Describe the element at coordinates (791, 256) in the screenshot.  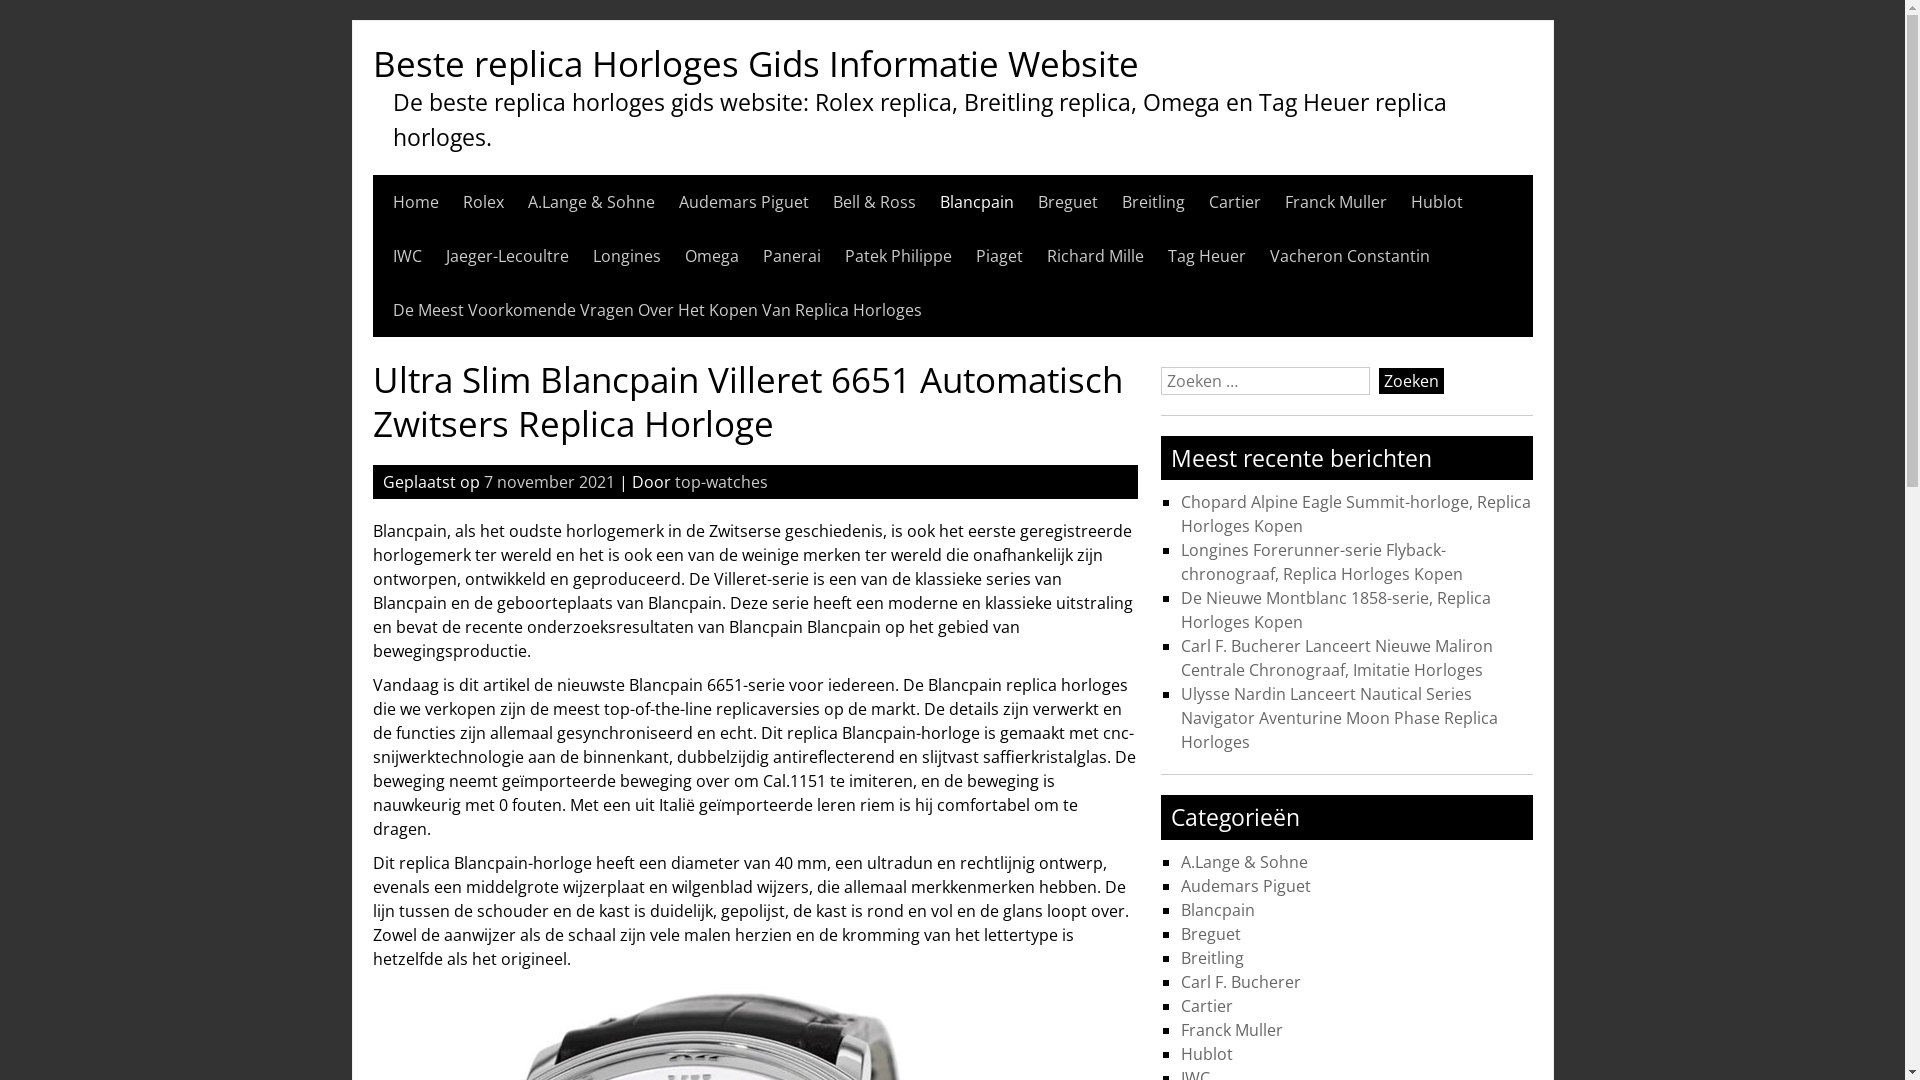
I see `Panerai` at that location.